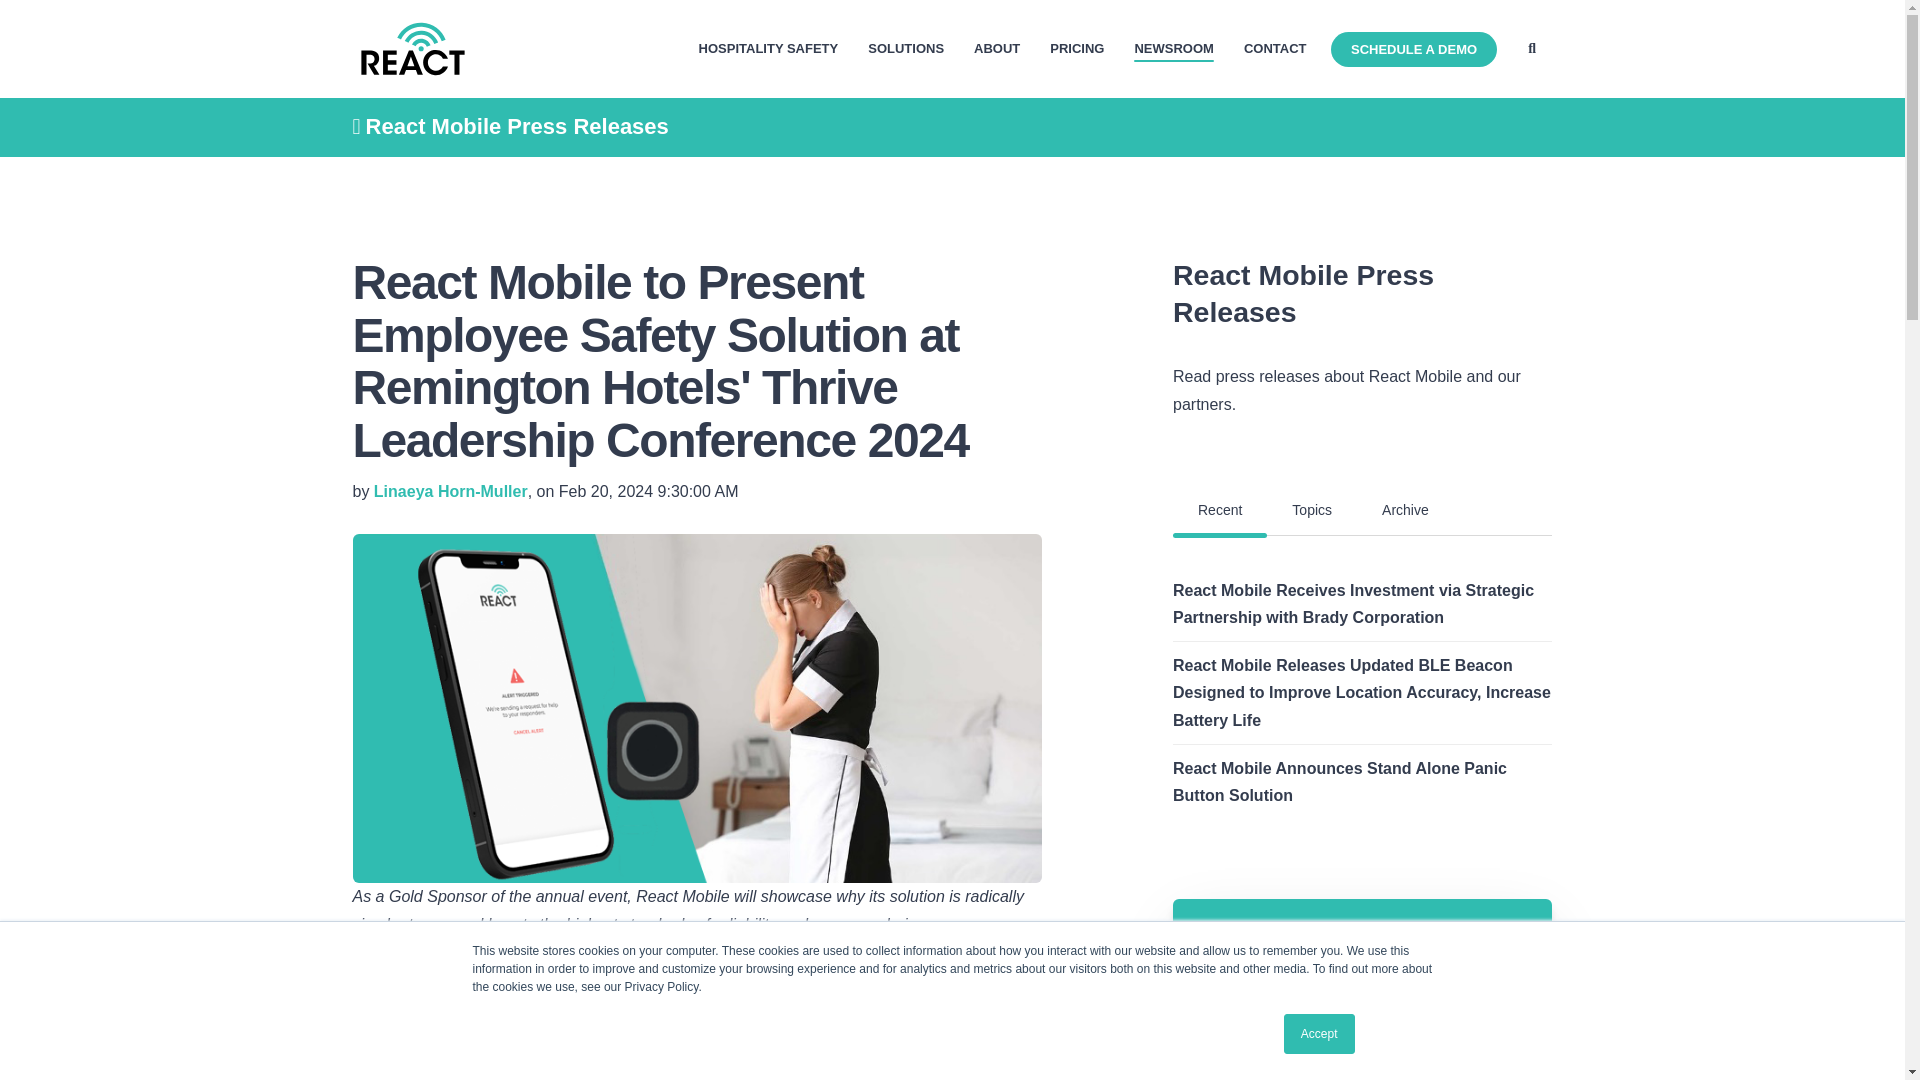 Image resolution: width=1920 pixels, height=1080 pixels. What do you see at coordinates (412, 48) in the screenshot?
I see `React Mobile Logo` at bounding box center [412, 48].